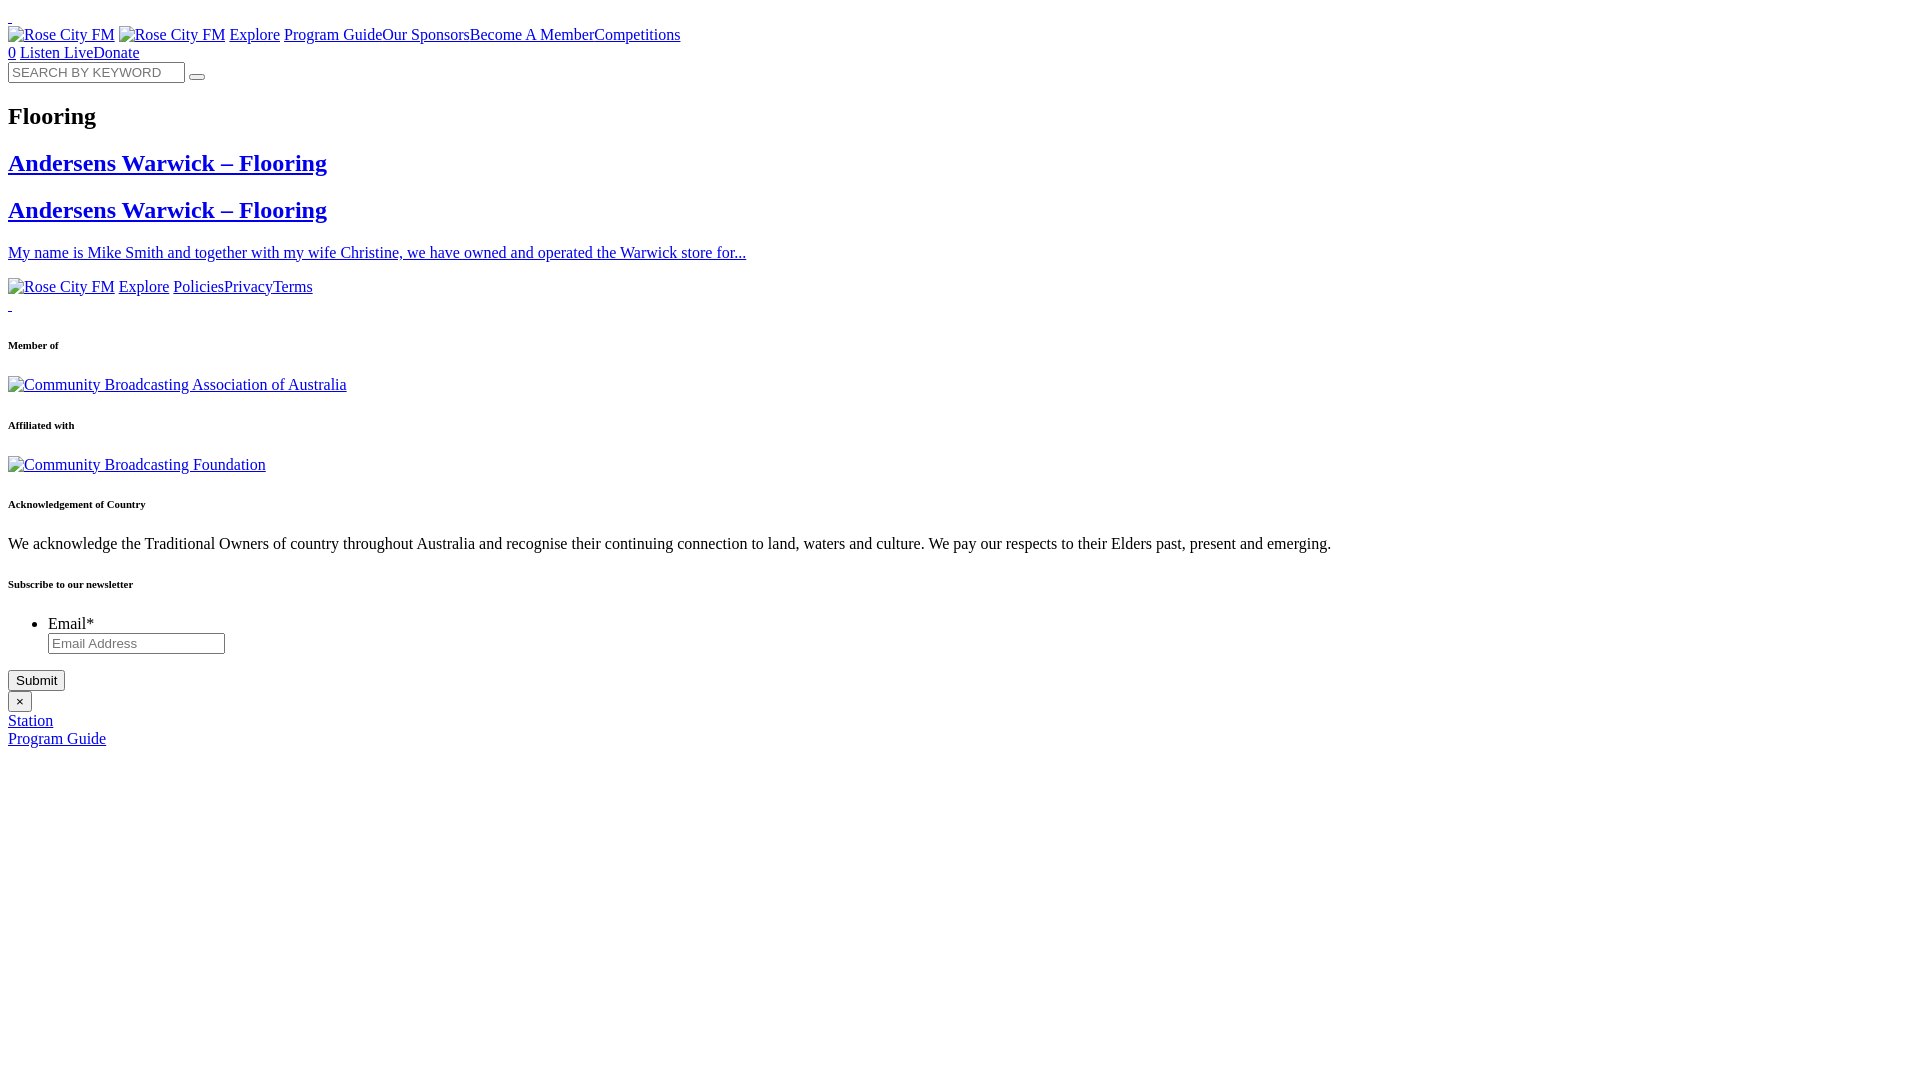  Describe the element at coordinates (333, 34) in the screenshot. I see `Program Guide` at that location.